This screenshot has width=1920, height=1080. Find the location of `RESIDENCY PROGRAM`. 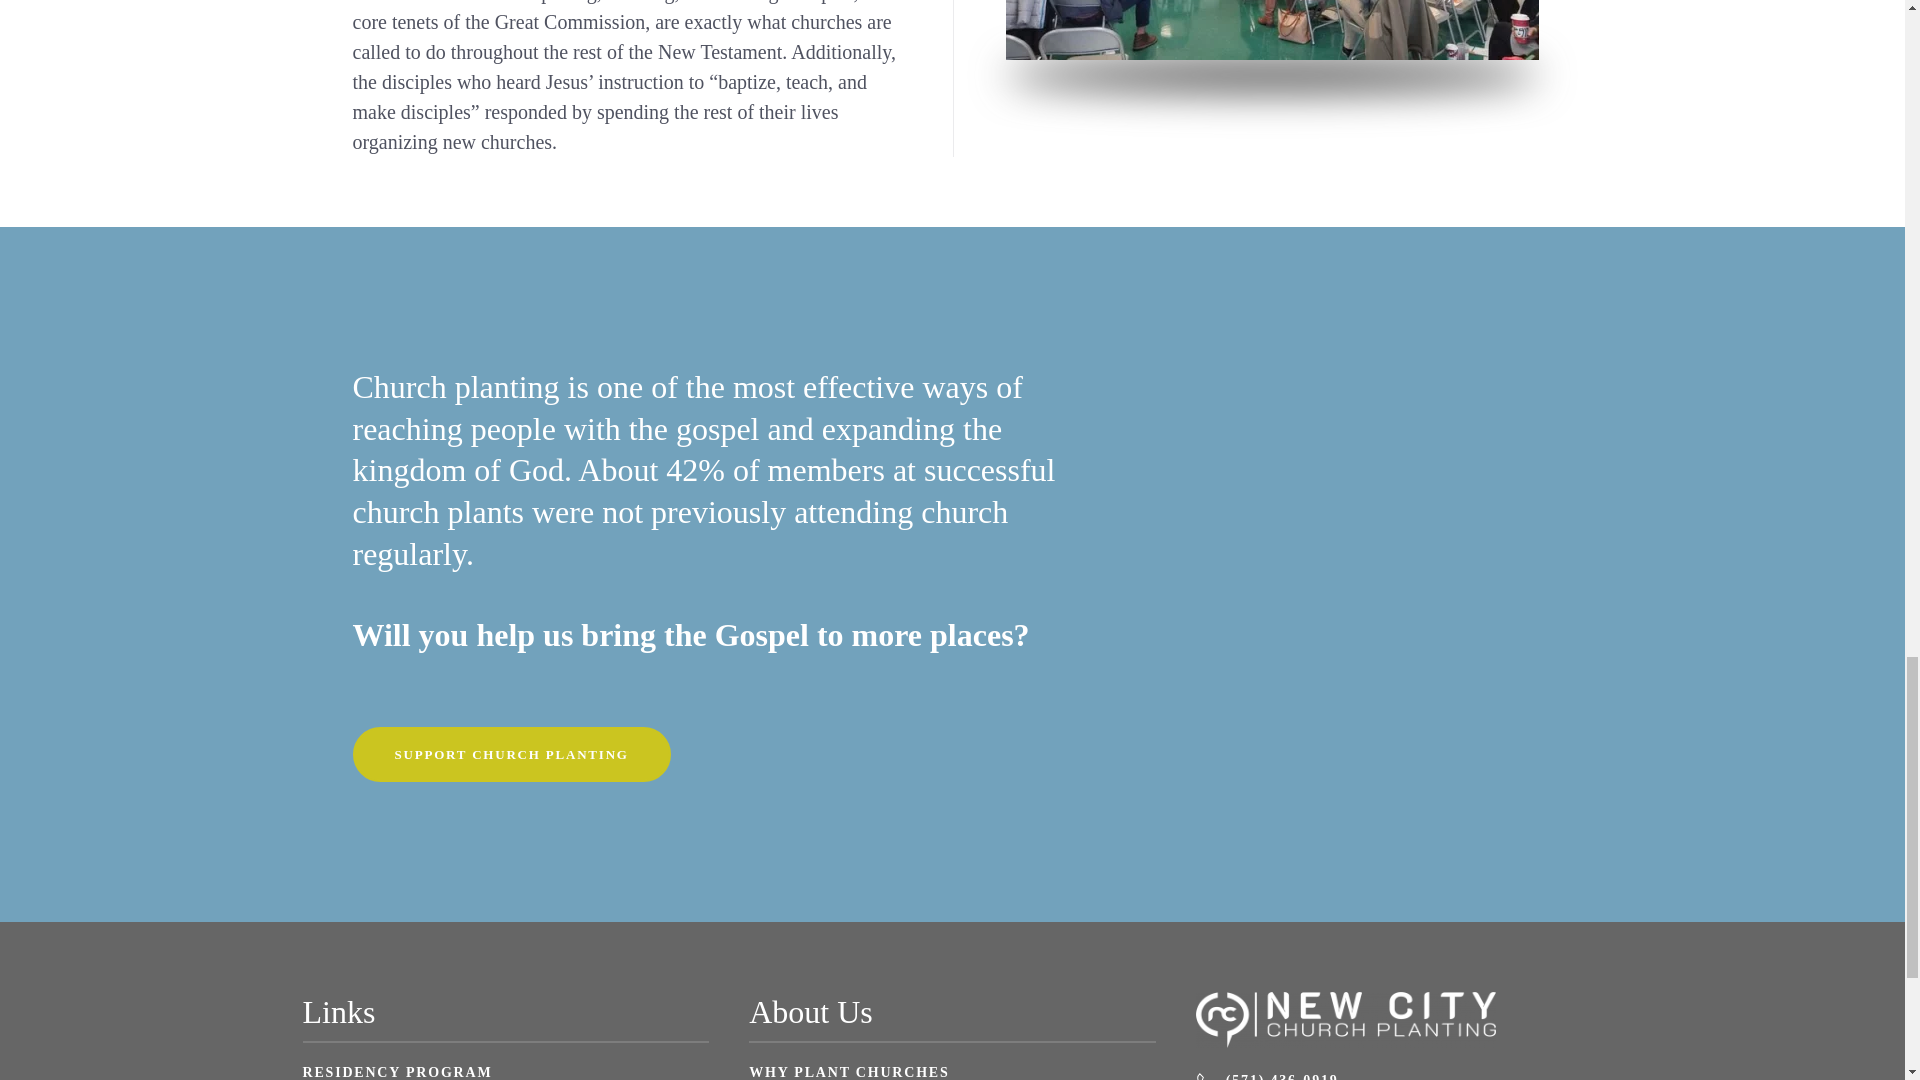

RESIDENCY PROGRAM is located at coordinates (396, 1072).